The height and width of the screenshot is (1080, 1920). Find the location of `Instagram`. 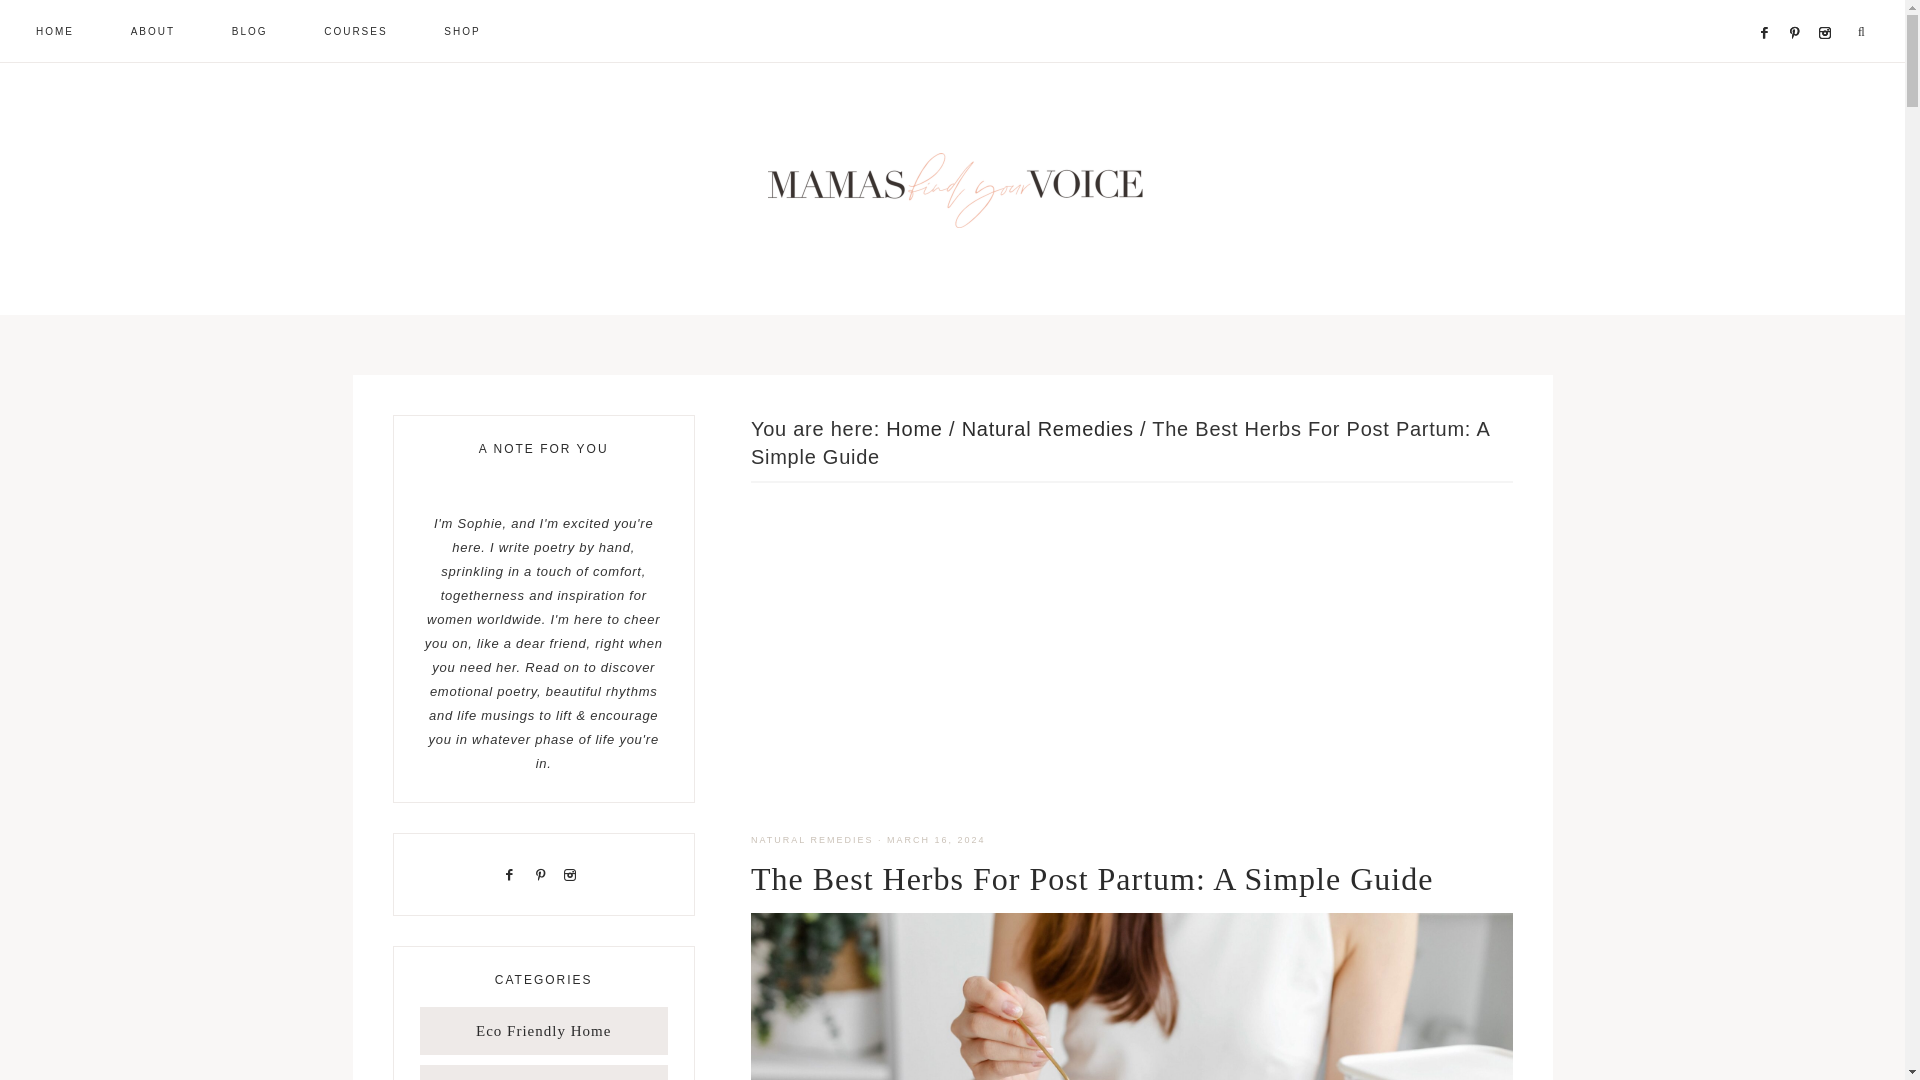

Instagram is located at coordinates (1828, 8).